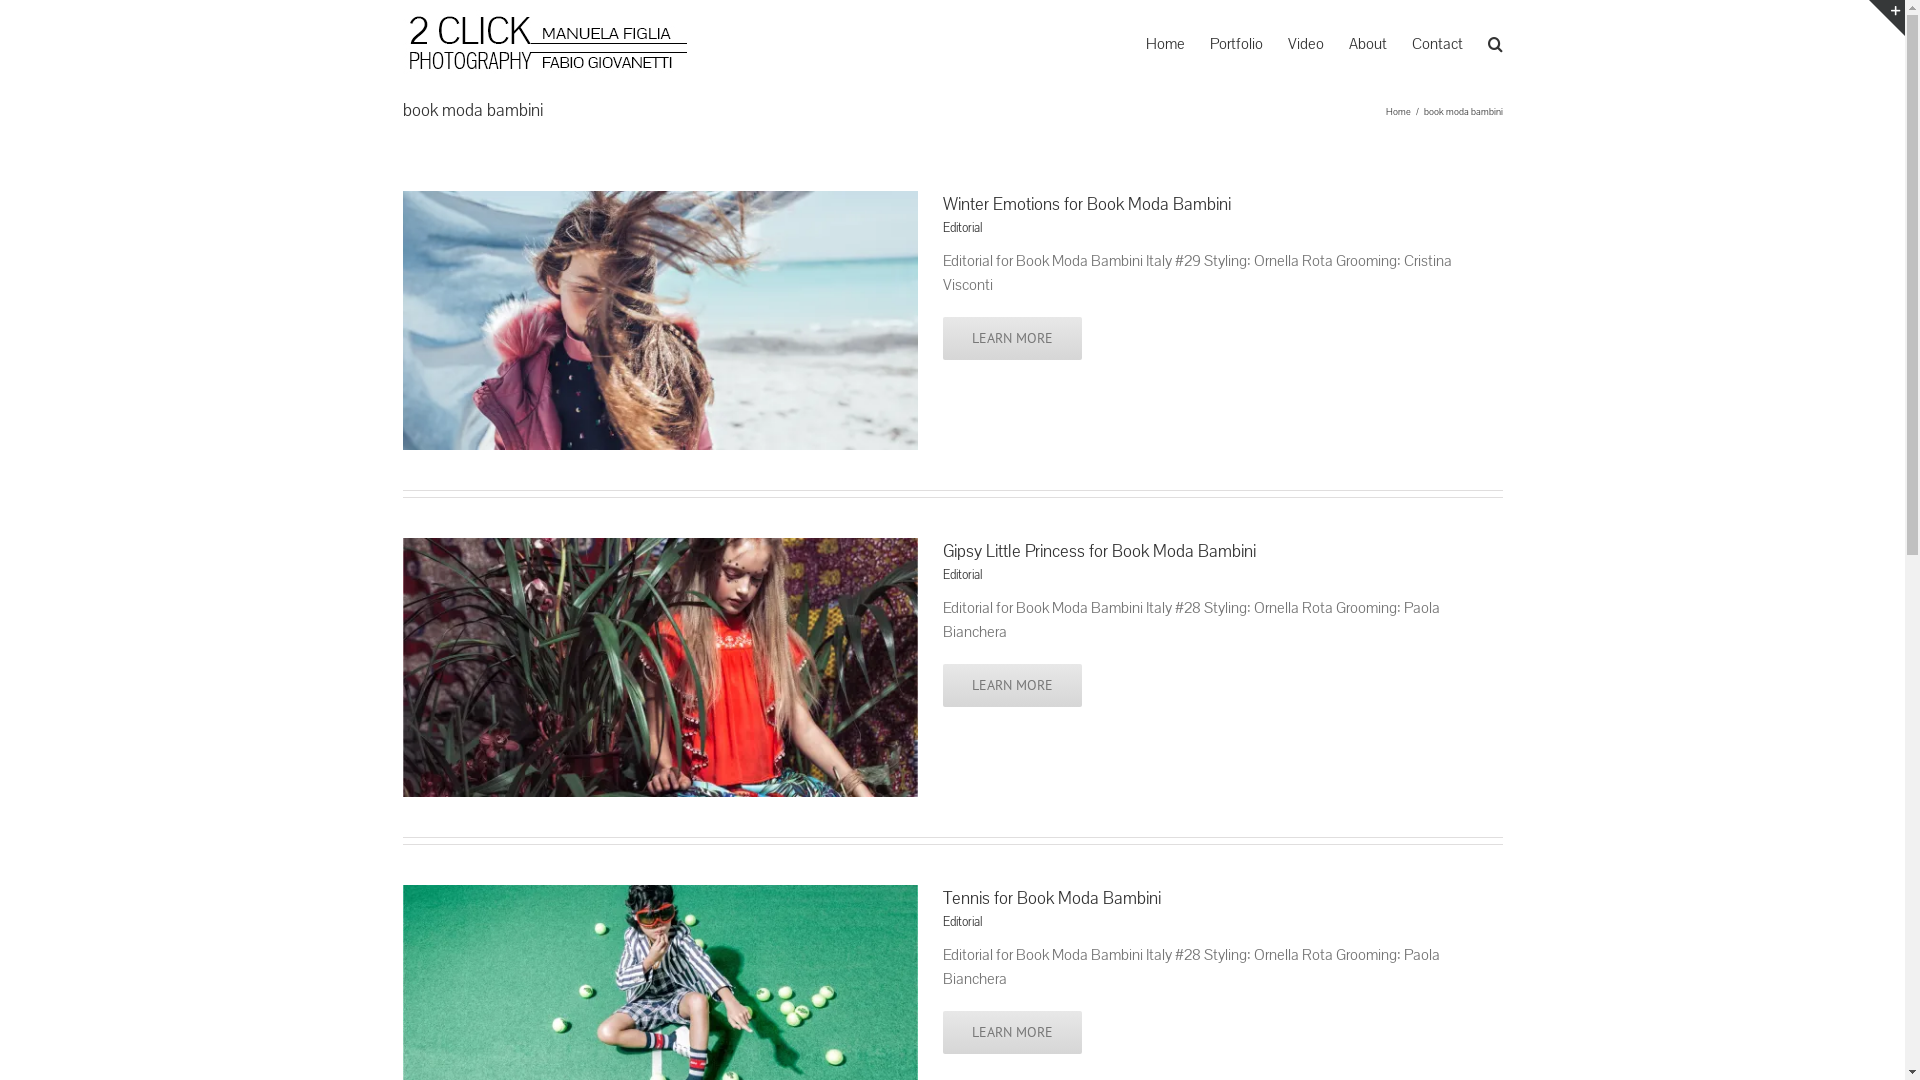  What do you see at coordinates (1166, 43) in the screenshot?
I see `Home` at bounding box center [1166, 43].